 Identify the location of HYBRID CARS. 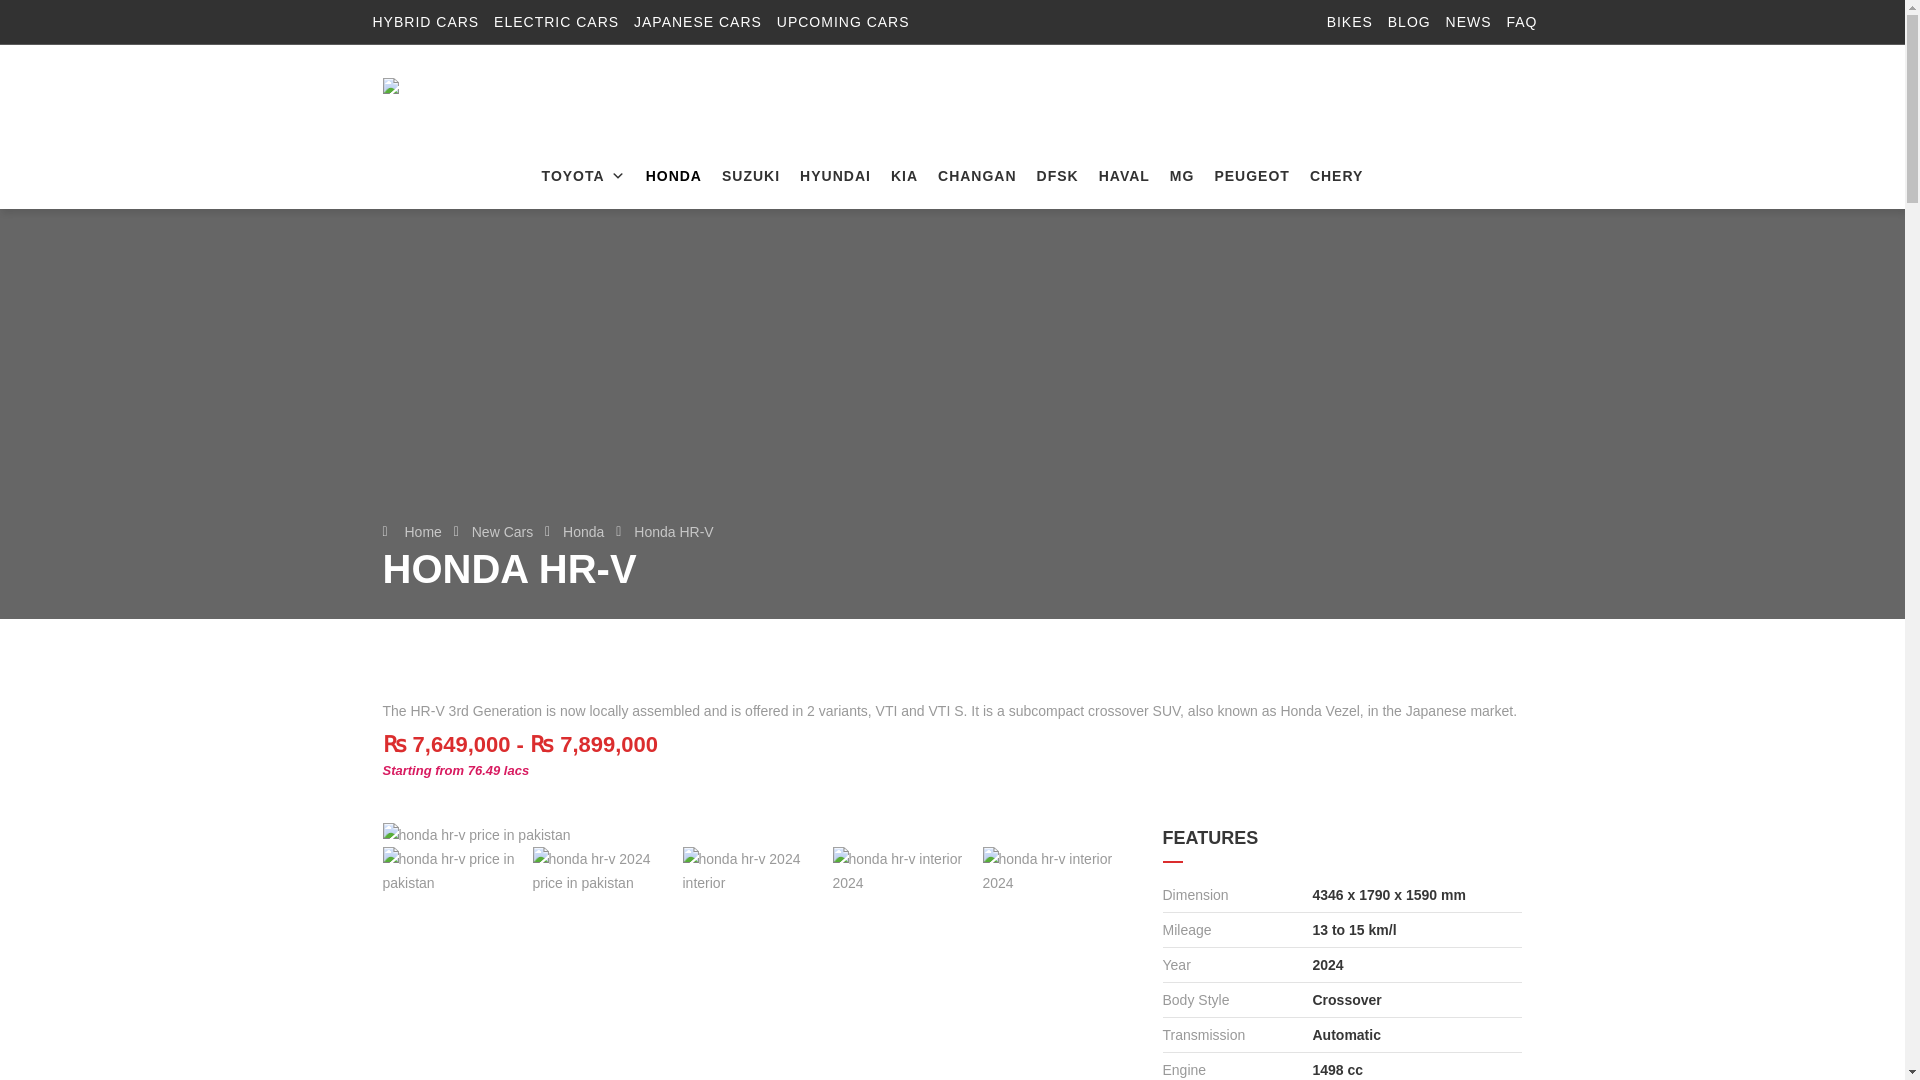
(425, 22).